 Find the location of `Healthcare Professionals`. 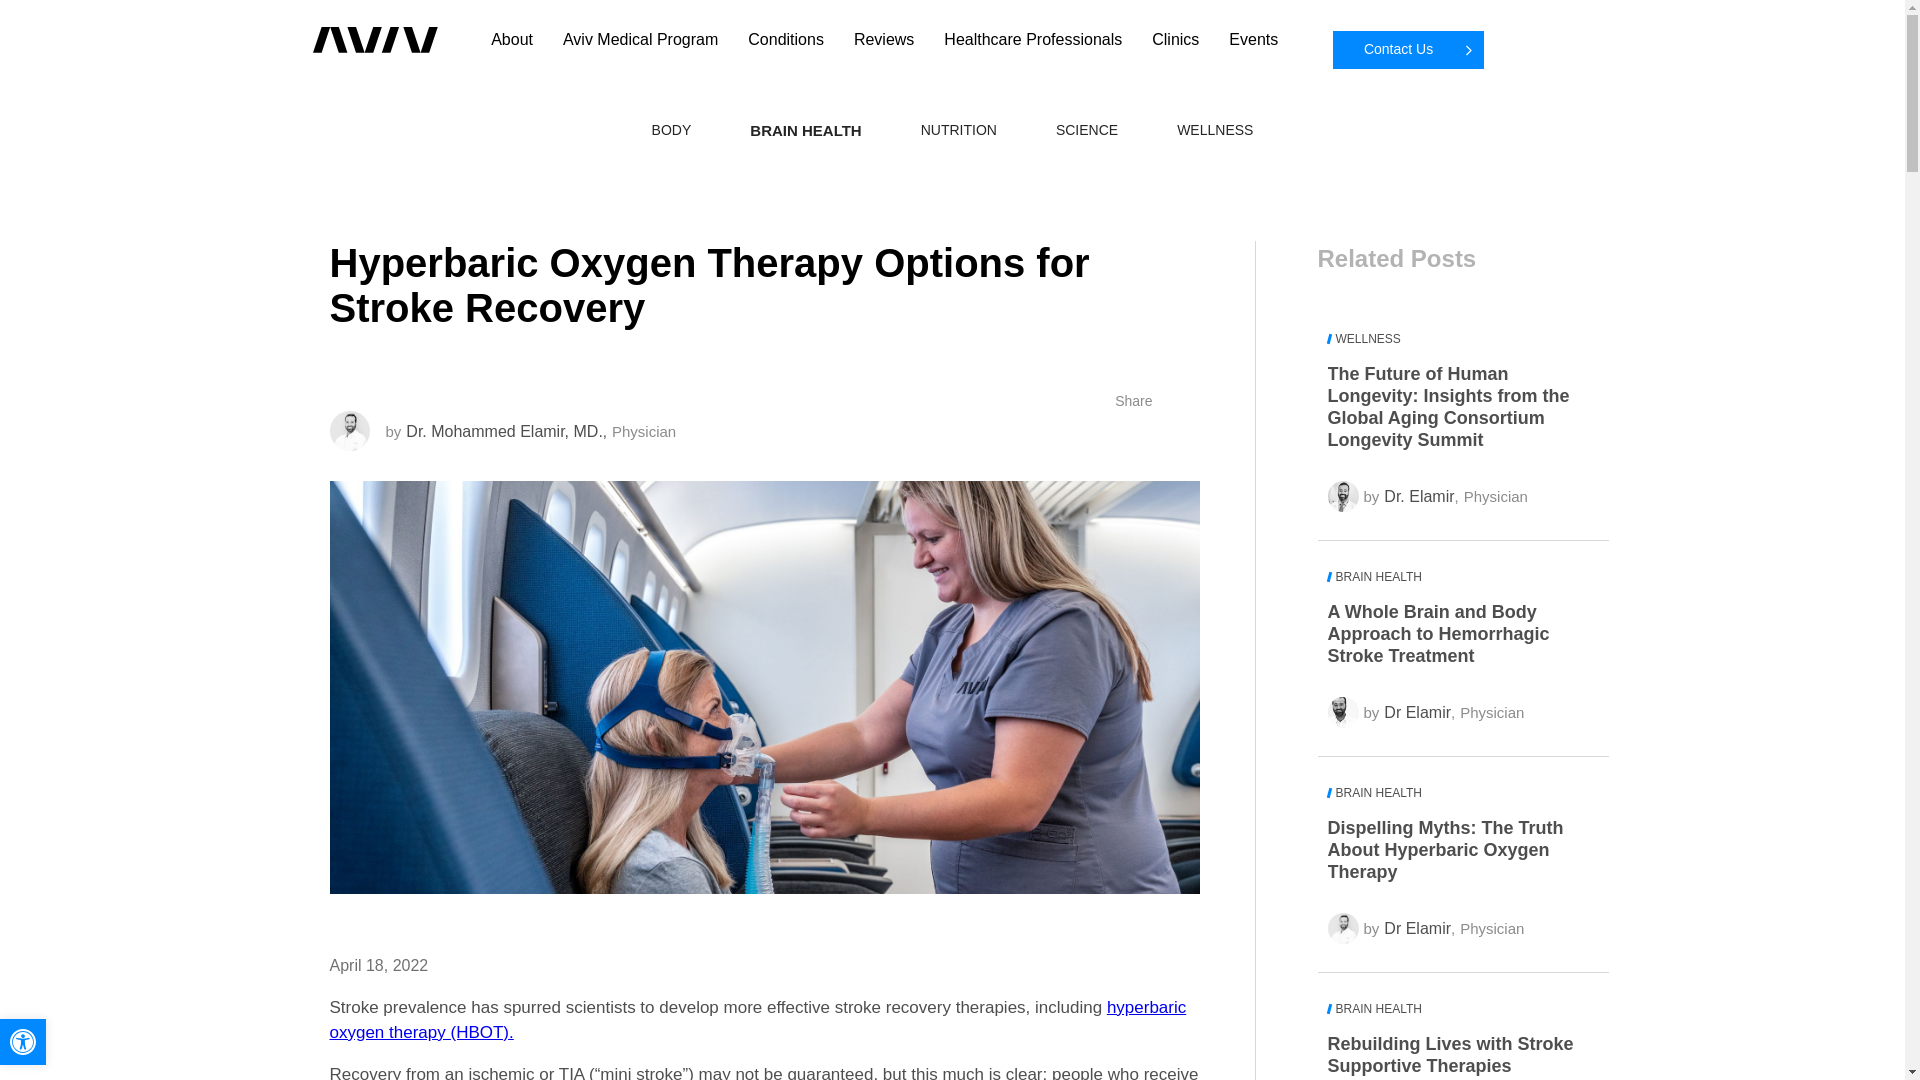

Healthcare Professionals is located at coordinates (1032, 40).